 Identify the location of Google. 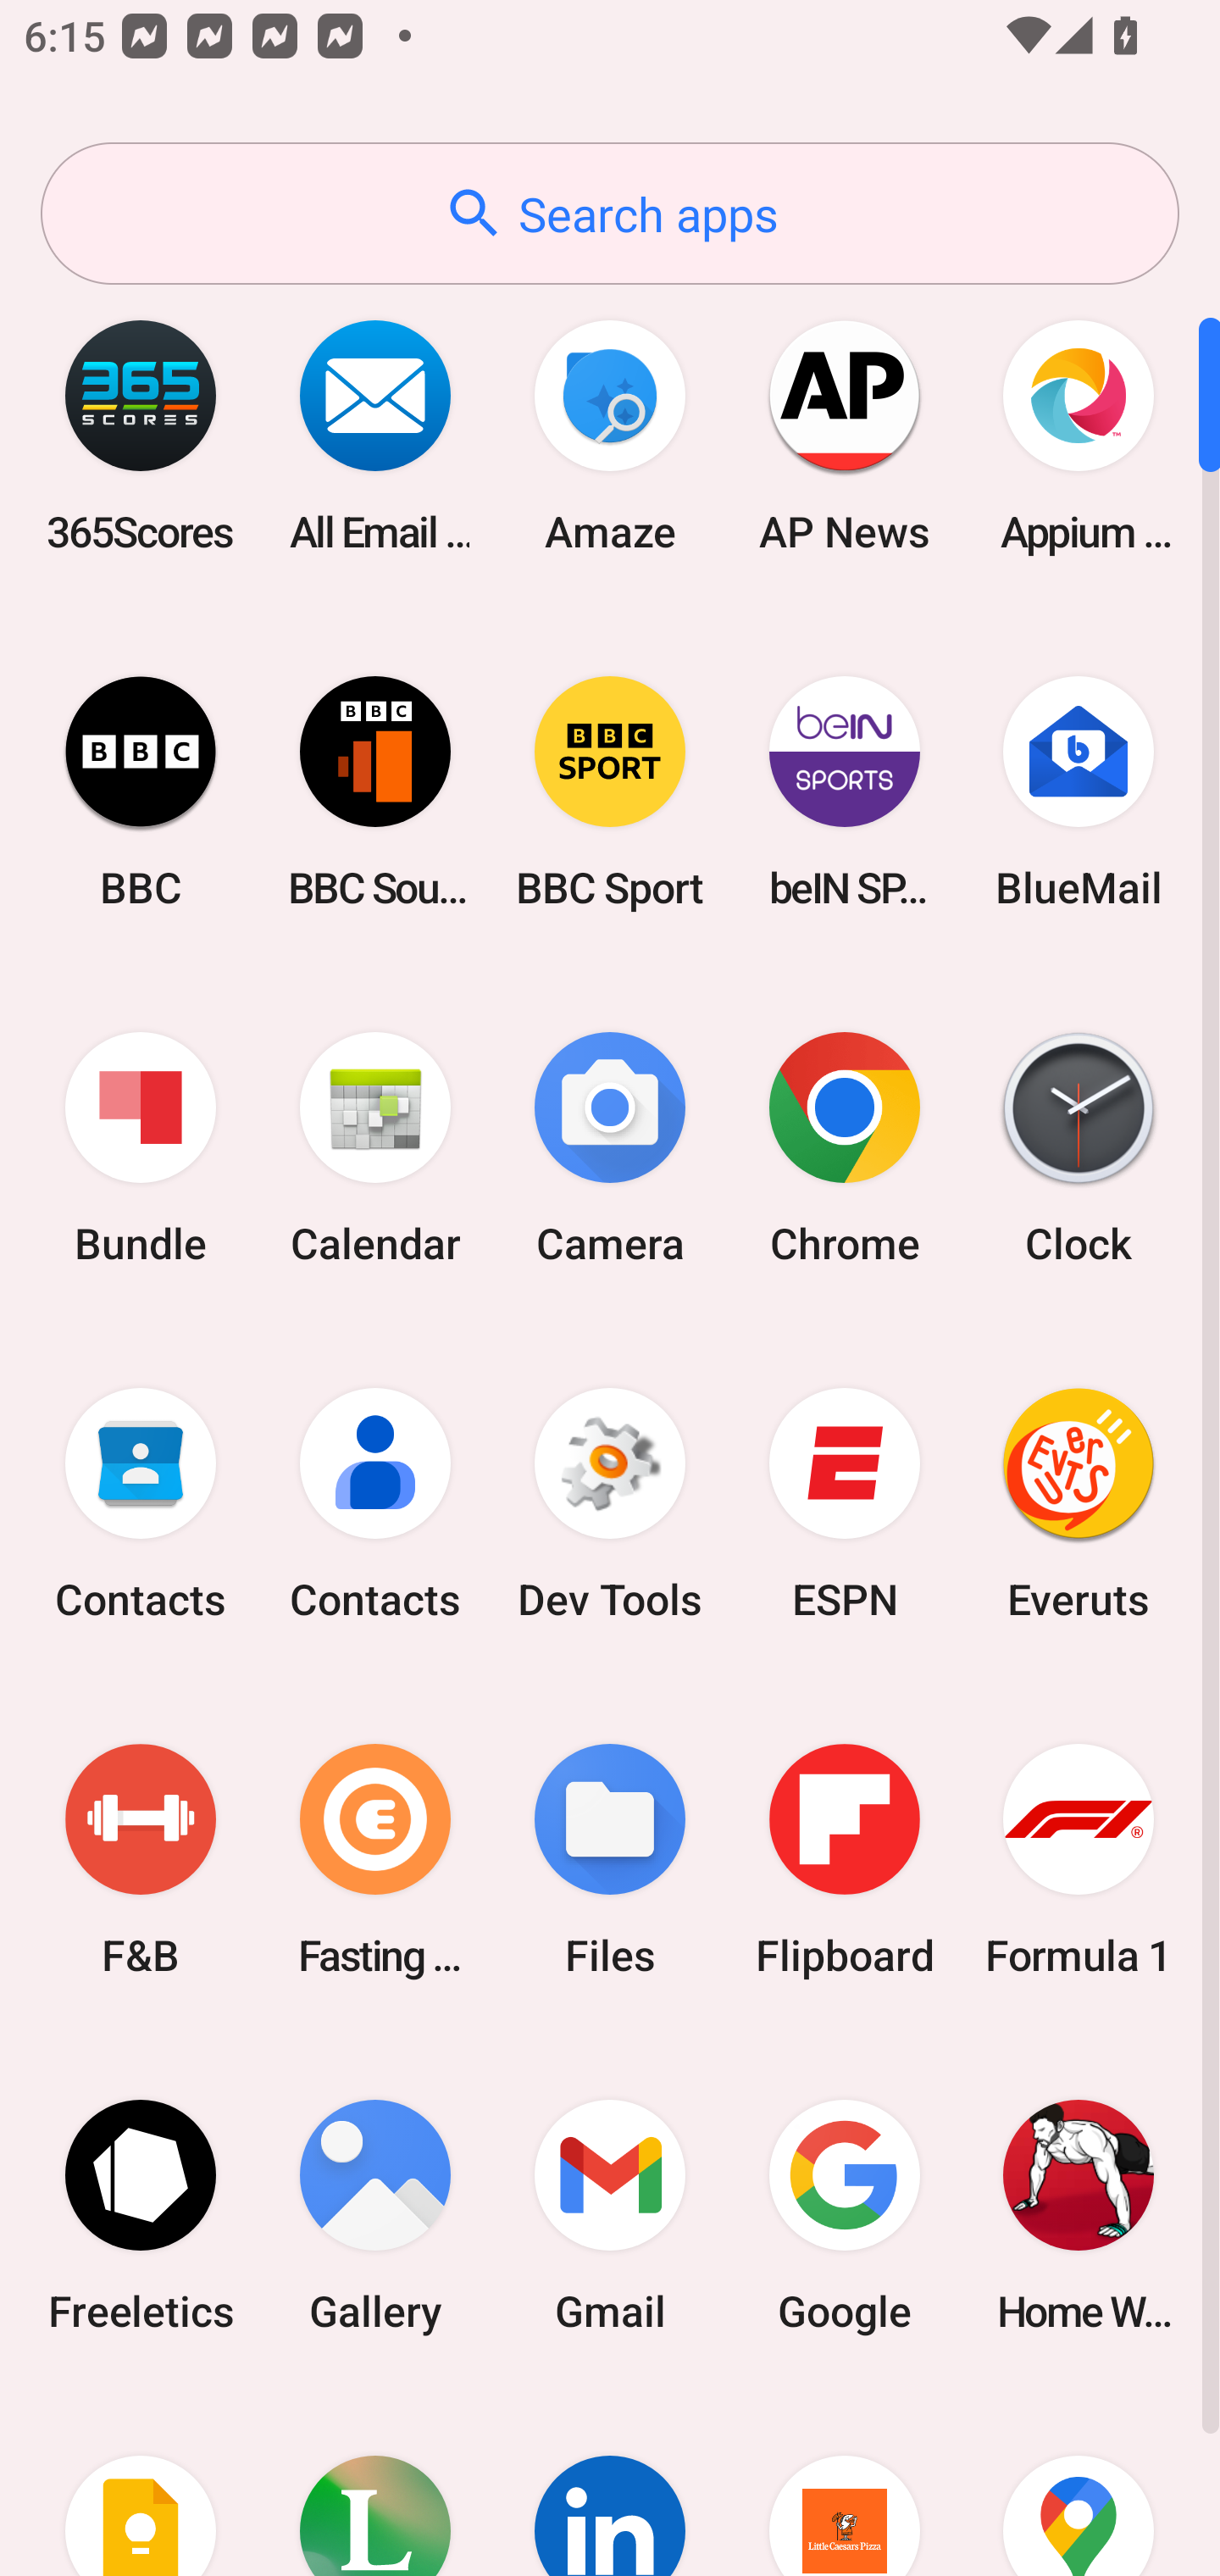
(844, 2215).